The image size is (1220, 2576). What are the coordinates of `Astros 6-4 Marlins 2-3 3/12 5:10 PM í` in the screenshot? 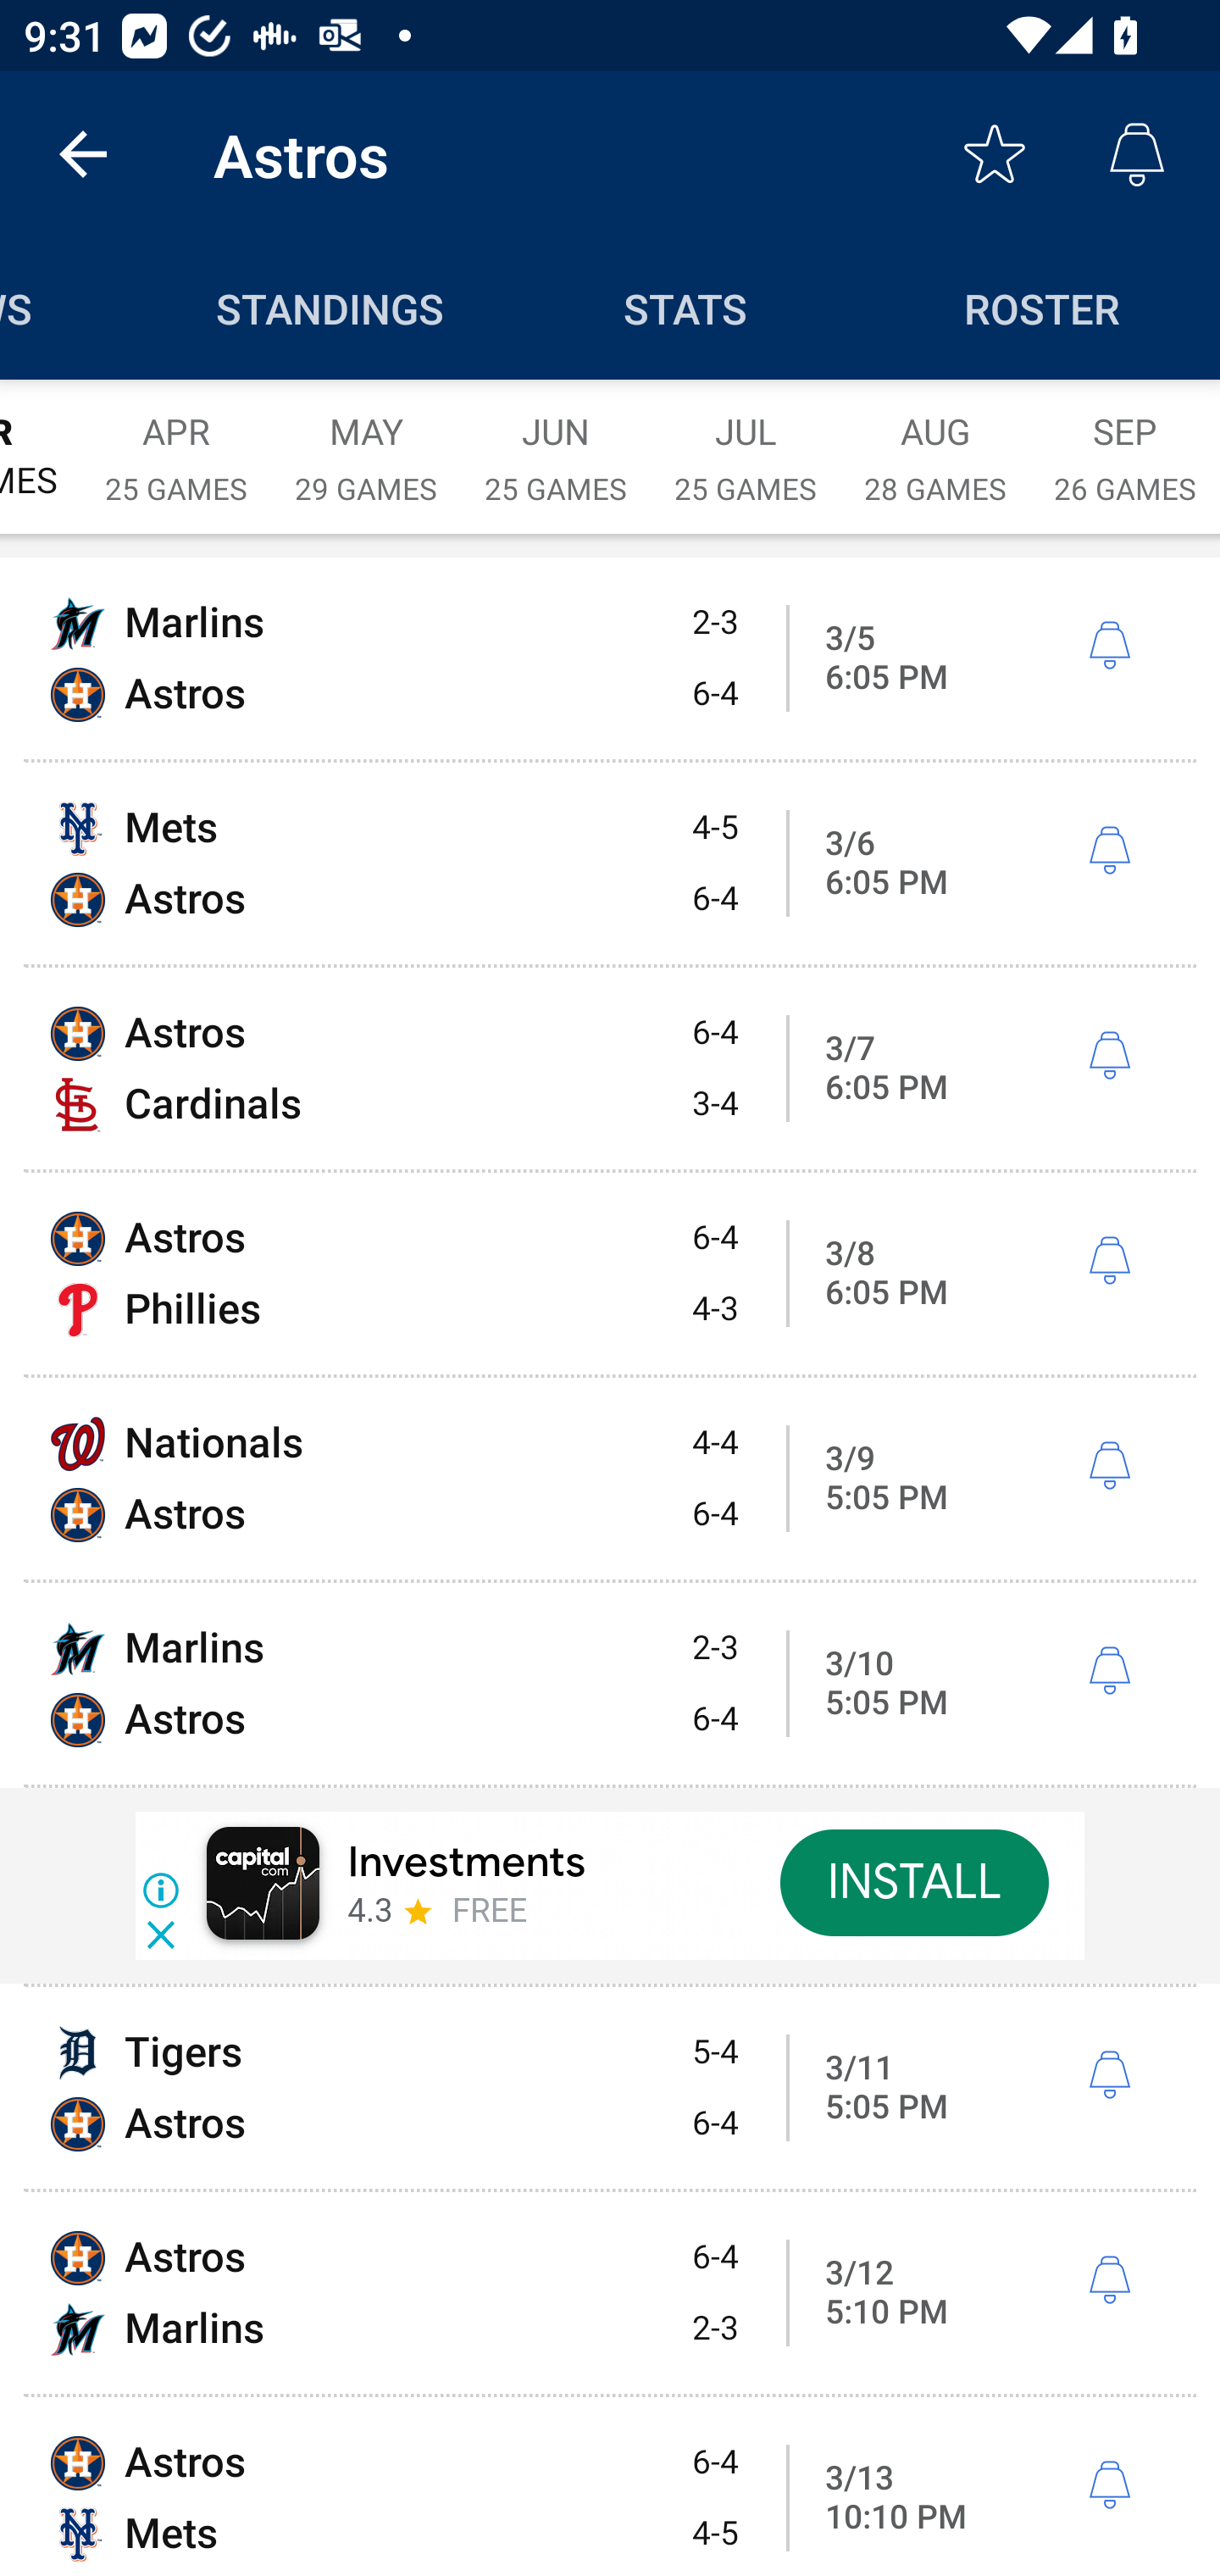 It's located at (610, 2293).